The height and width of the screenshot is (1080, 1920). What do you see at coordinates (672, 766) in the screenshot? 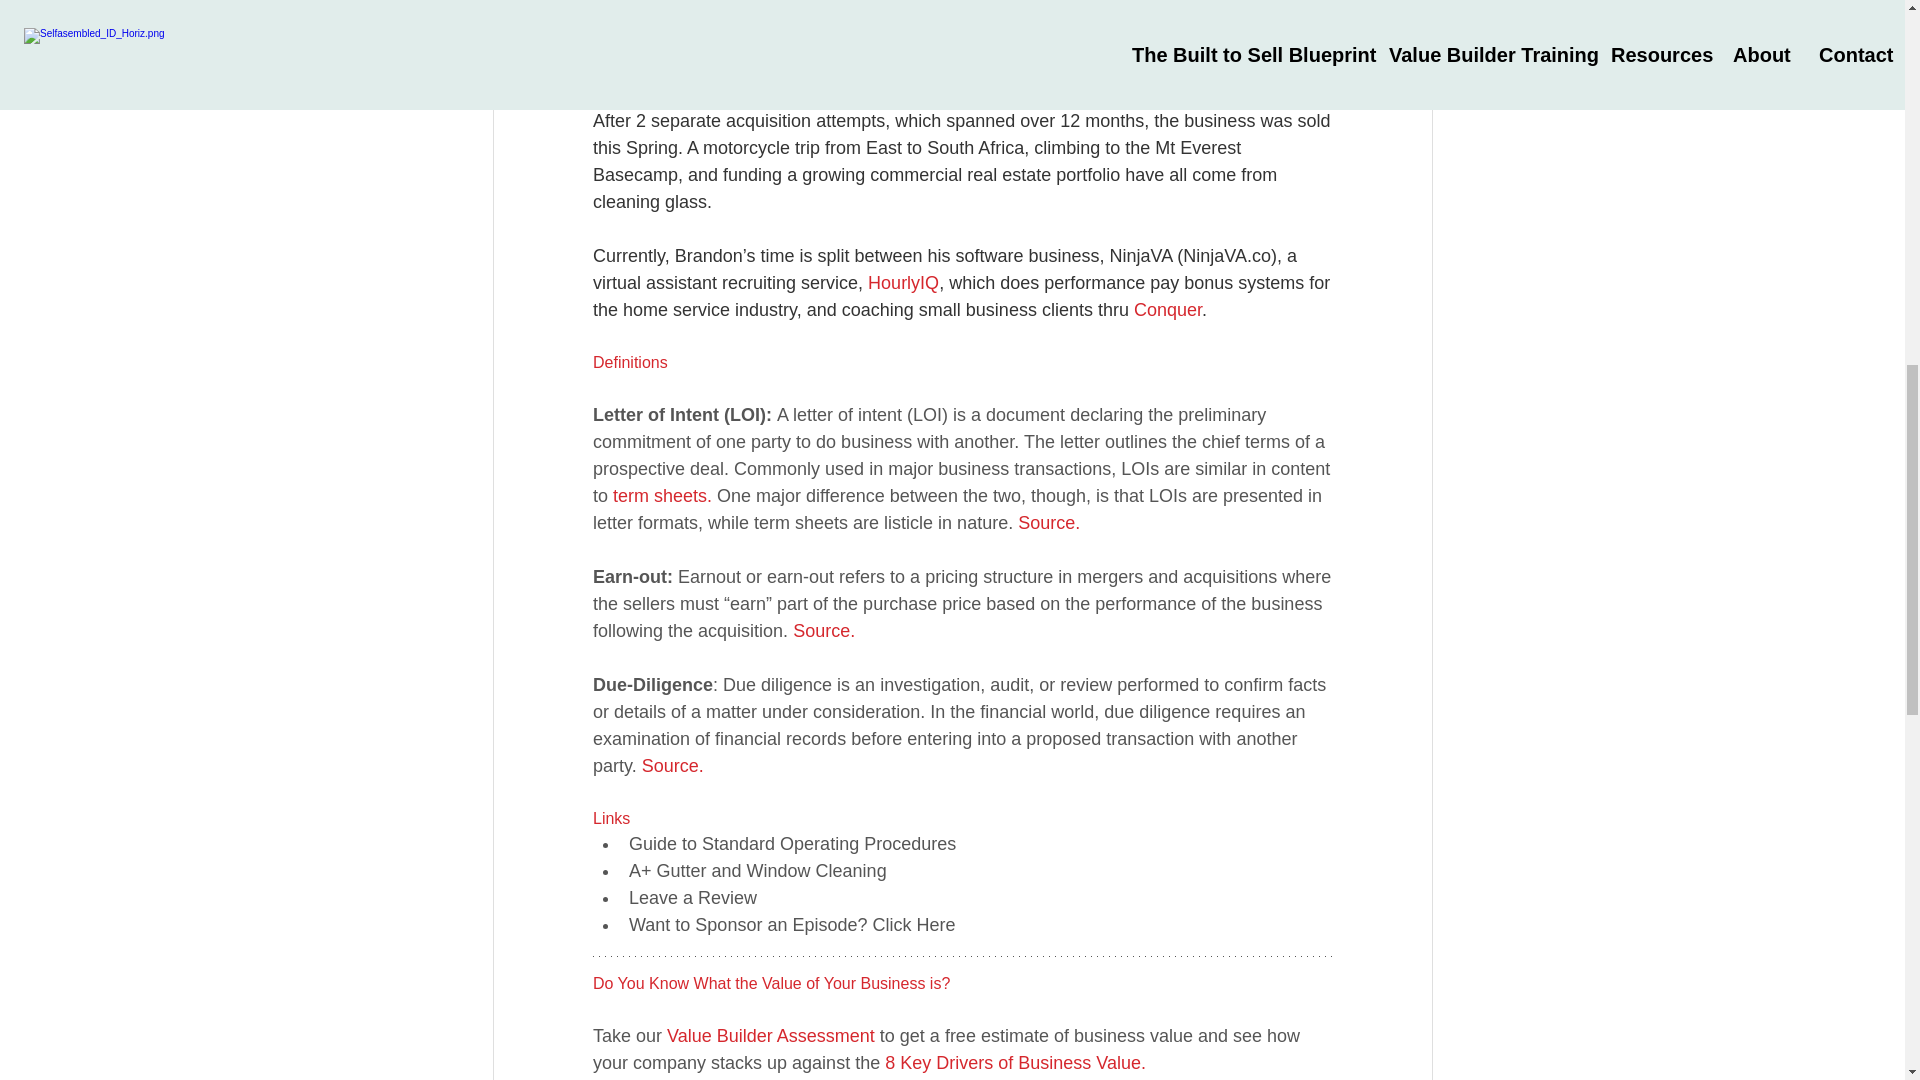
I see `Source.` at bounding box center [672, 766].